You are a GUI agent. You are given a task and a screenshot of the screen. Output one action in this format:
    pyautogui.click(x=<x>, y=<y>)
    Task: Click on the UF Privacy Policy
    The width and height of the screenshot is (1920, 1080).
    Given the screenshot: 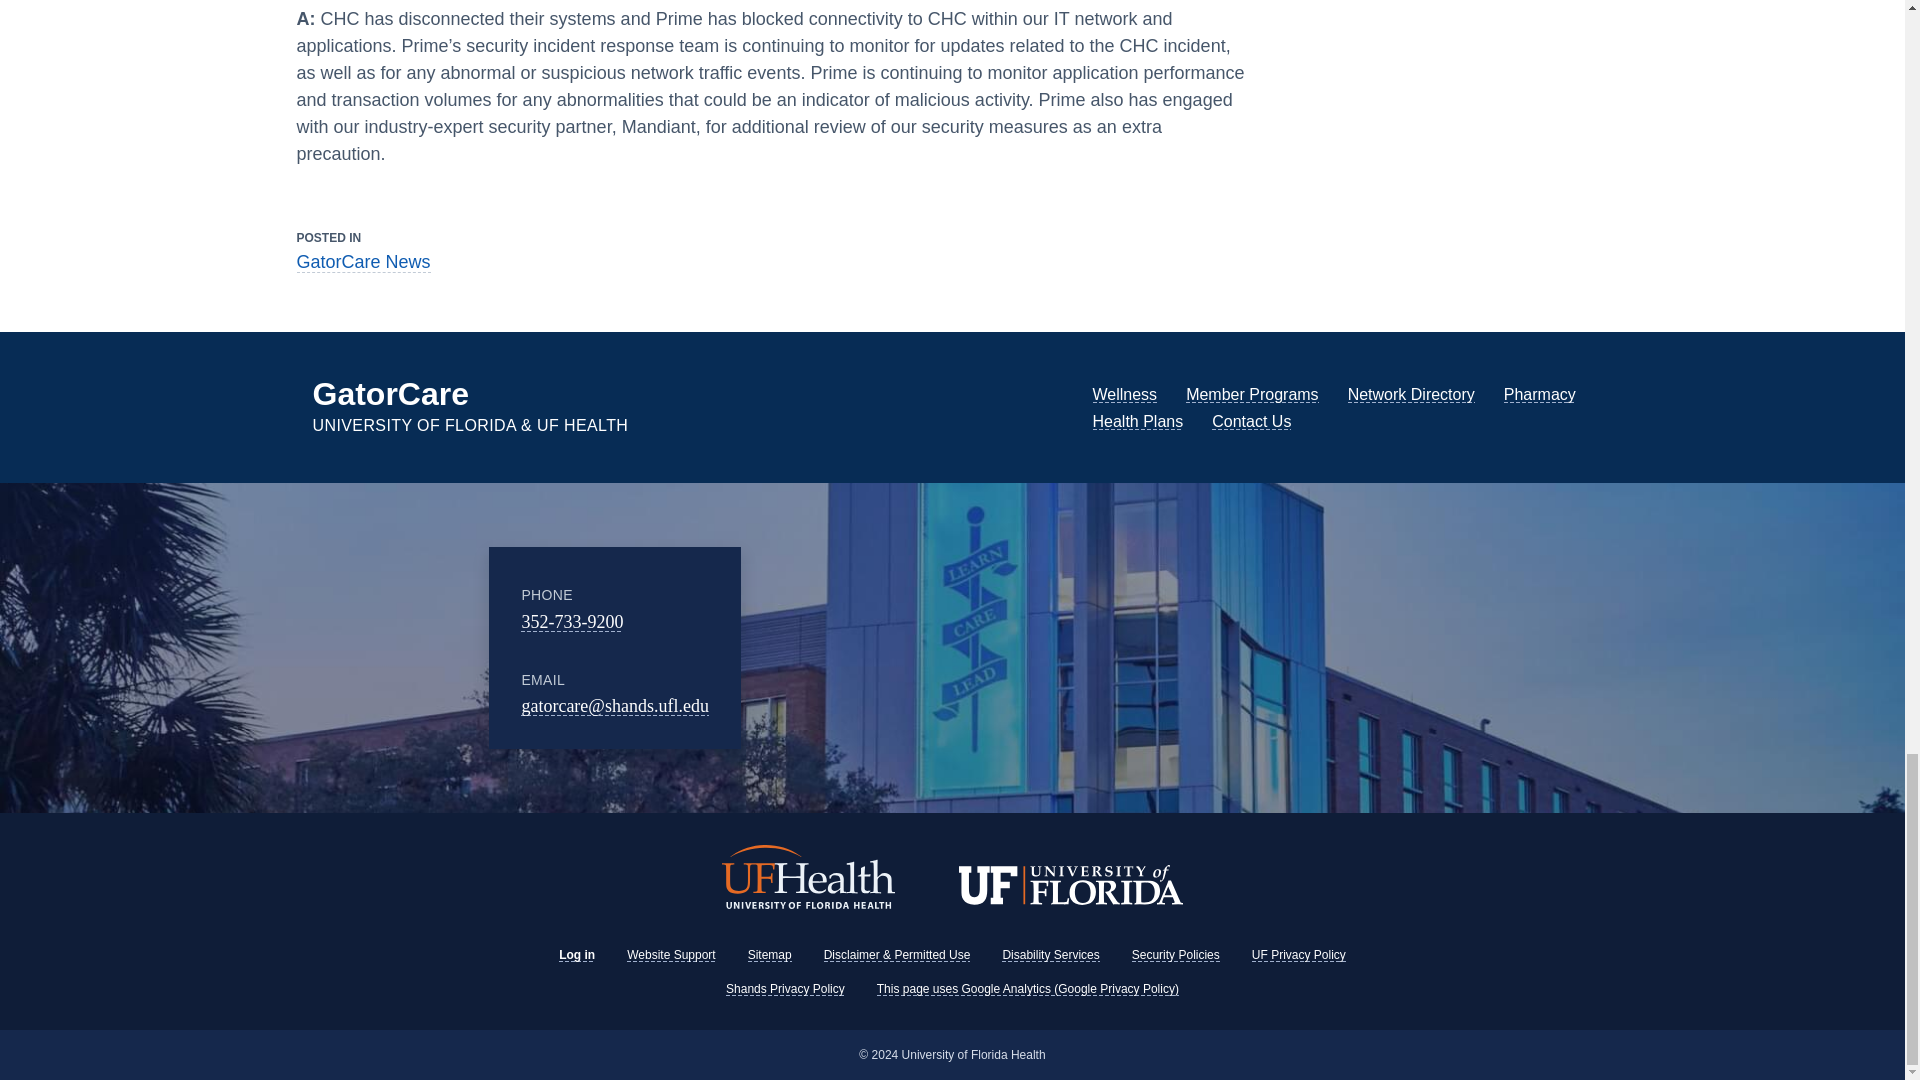 What is the action you would take?
    pyautogui.click(x=1298, y=955)
    